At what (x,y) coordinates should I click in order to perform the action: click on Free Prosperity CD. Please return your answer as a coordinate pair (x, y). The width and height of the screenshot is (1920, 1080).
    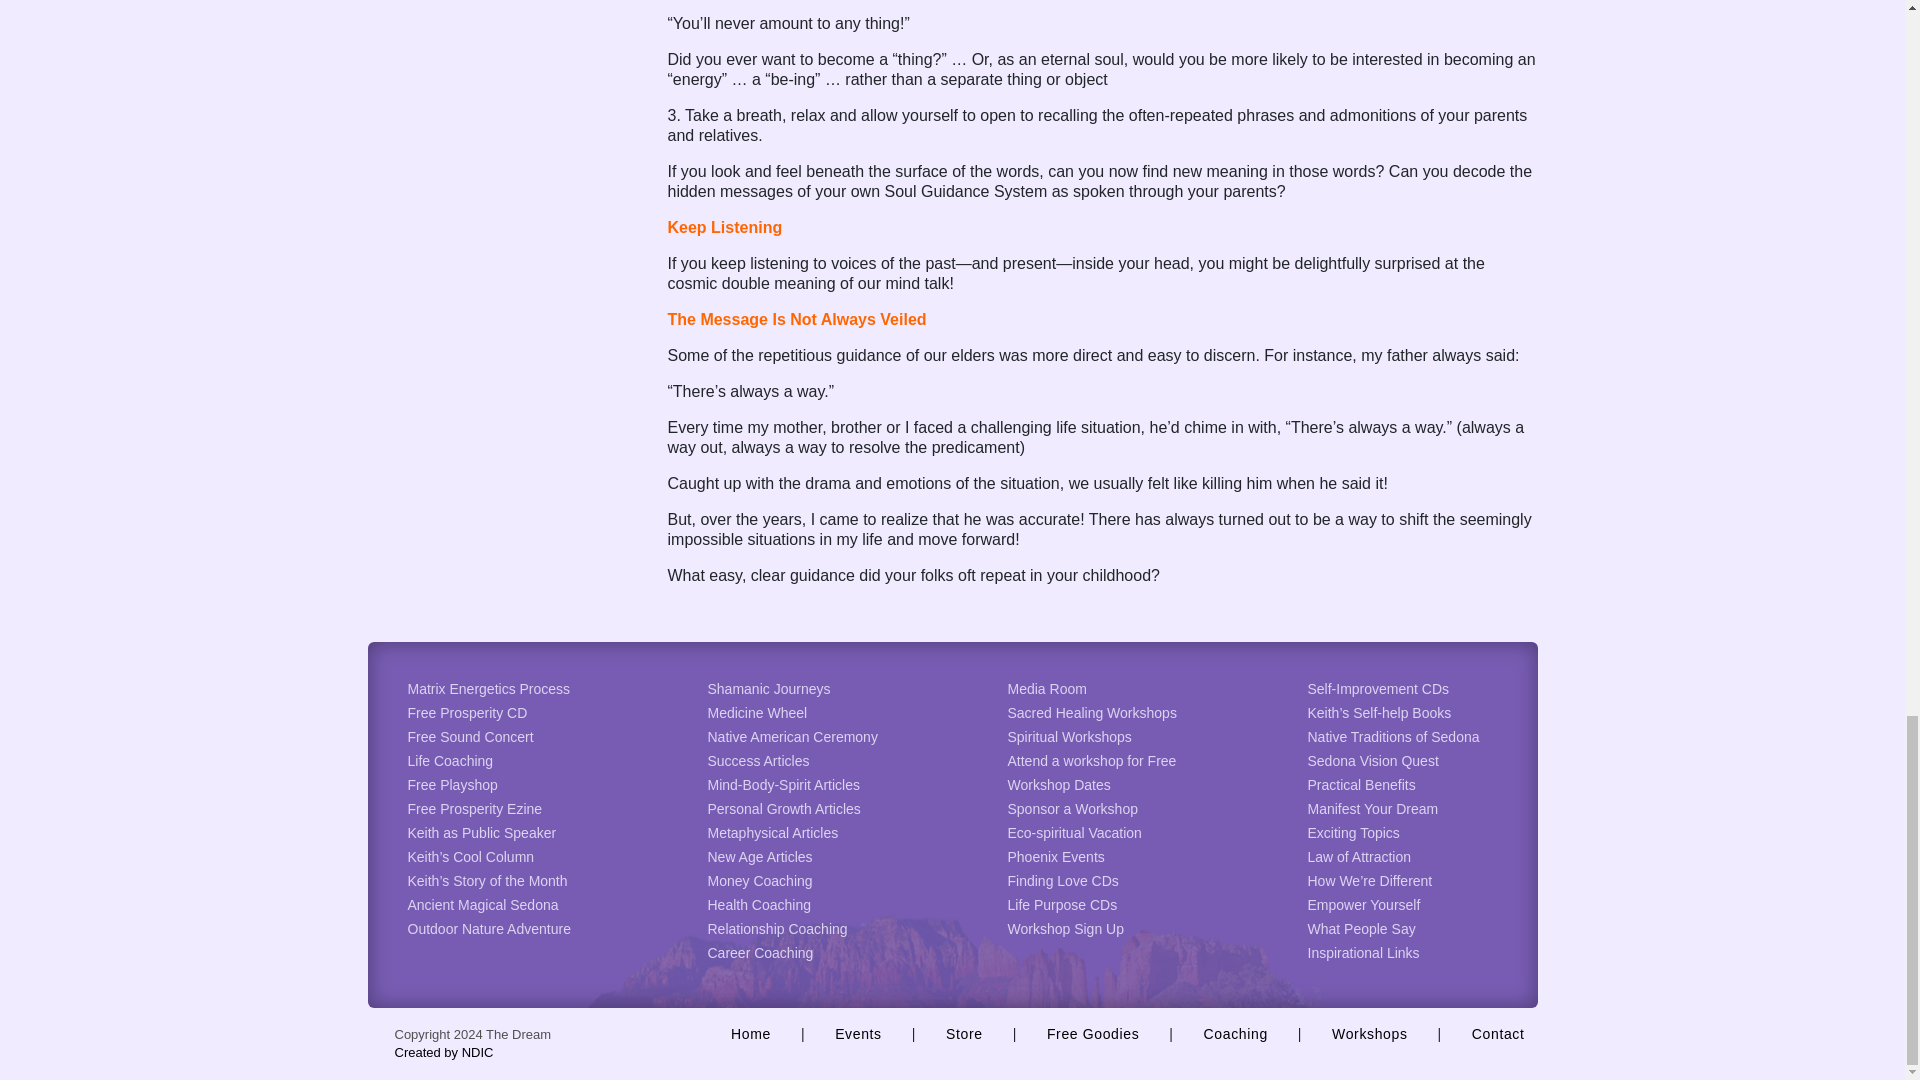
    Looking at the image, I should click on (468, 713).